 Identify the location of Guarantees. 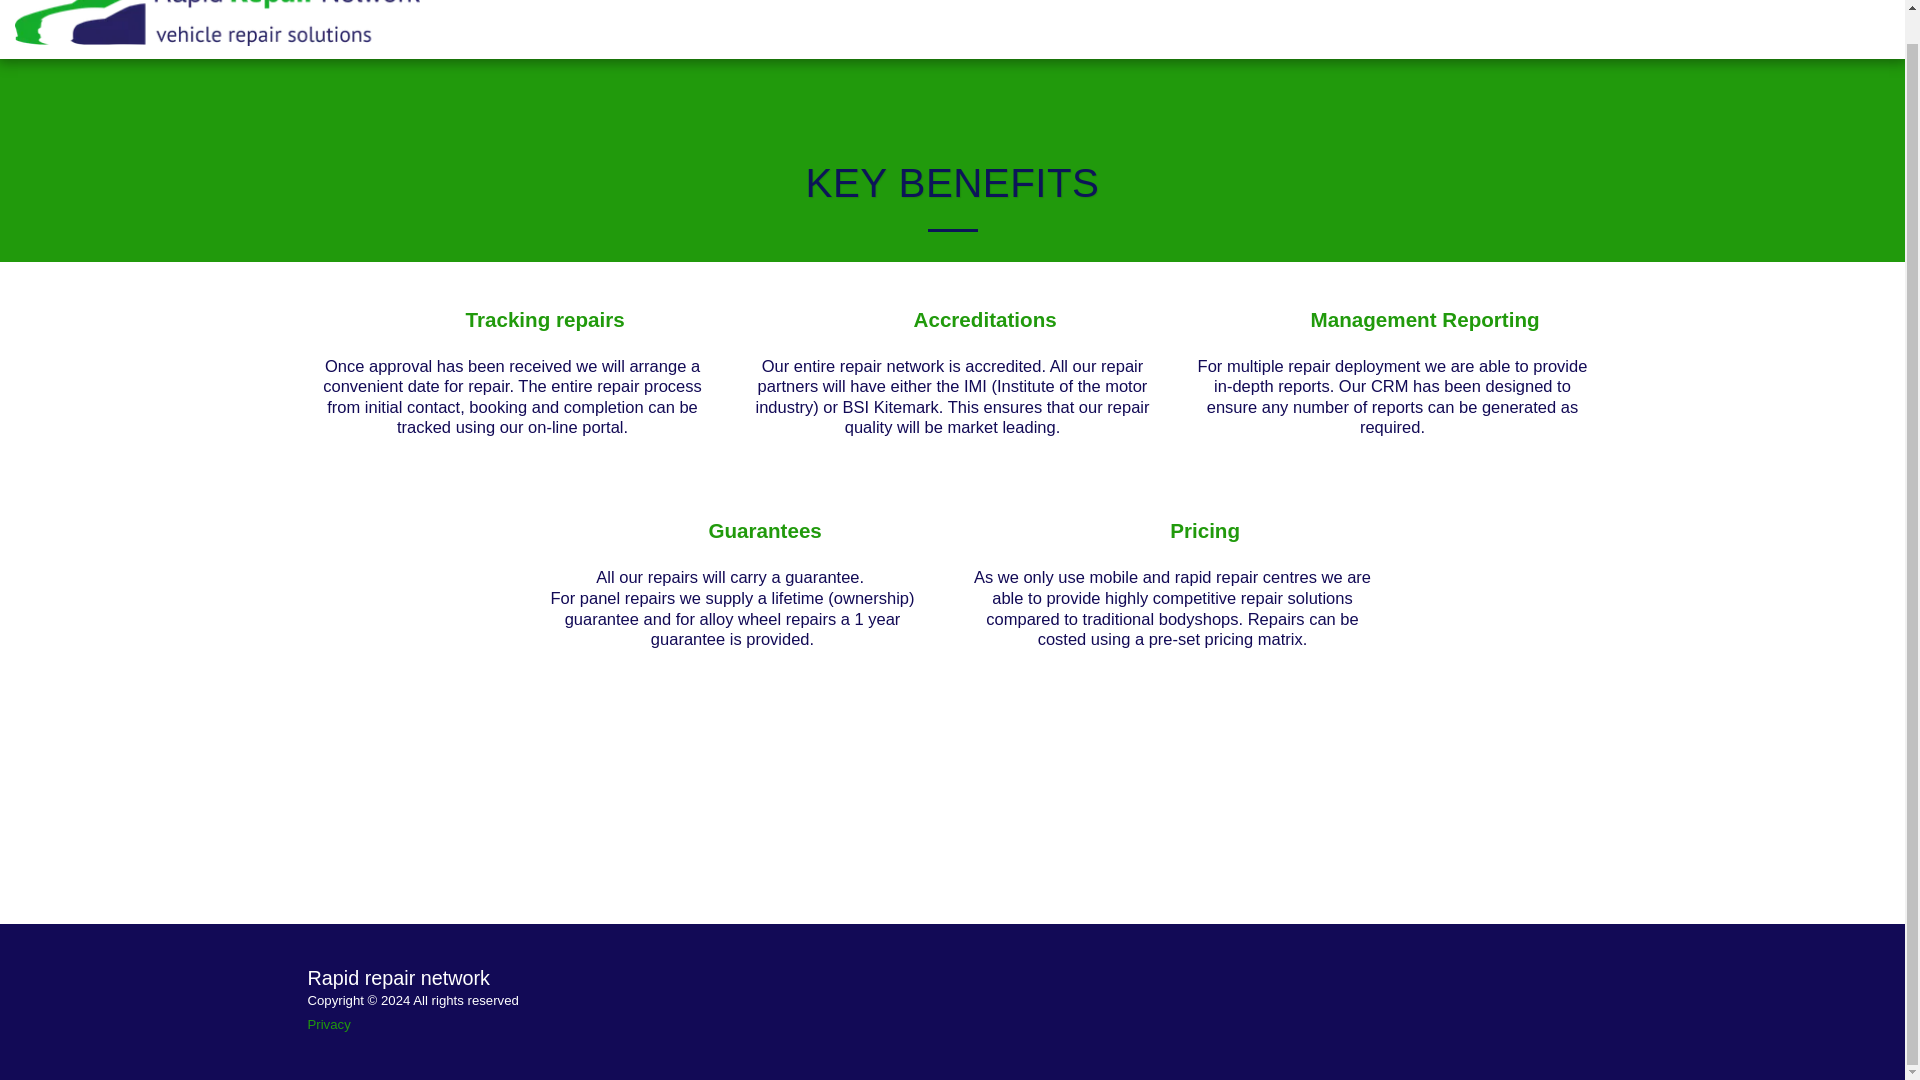
(764, 532).